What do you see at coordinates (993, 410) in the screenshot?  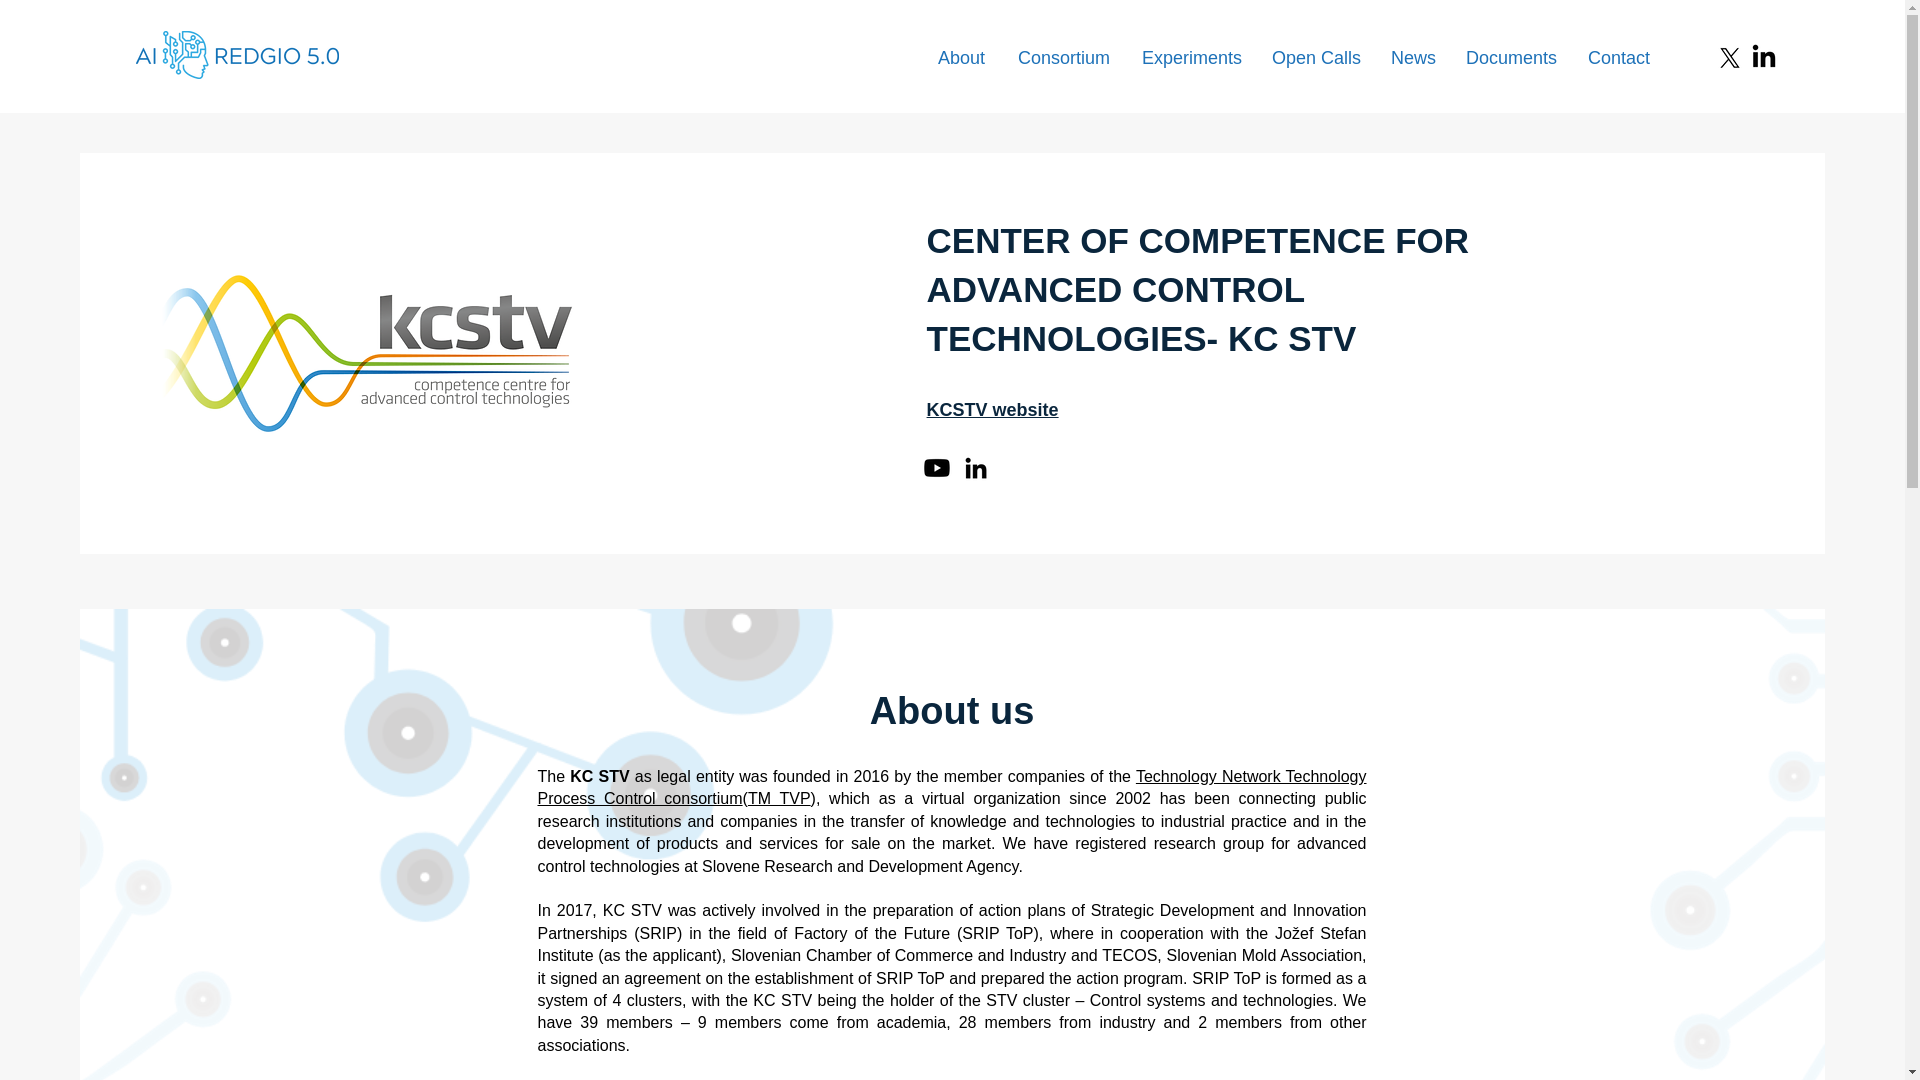 I see `KCSTV website` at bounding box center [993, 410].